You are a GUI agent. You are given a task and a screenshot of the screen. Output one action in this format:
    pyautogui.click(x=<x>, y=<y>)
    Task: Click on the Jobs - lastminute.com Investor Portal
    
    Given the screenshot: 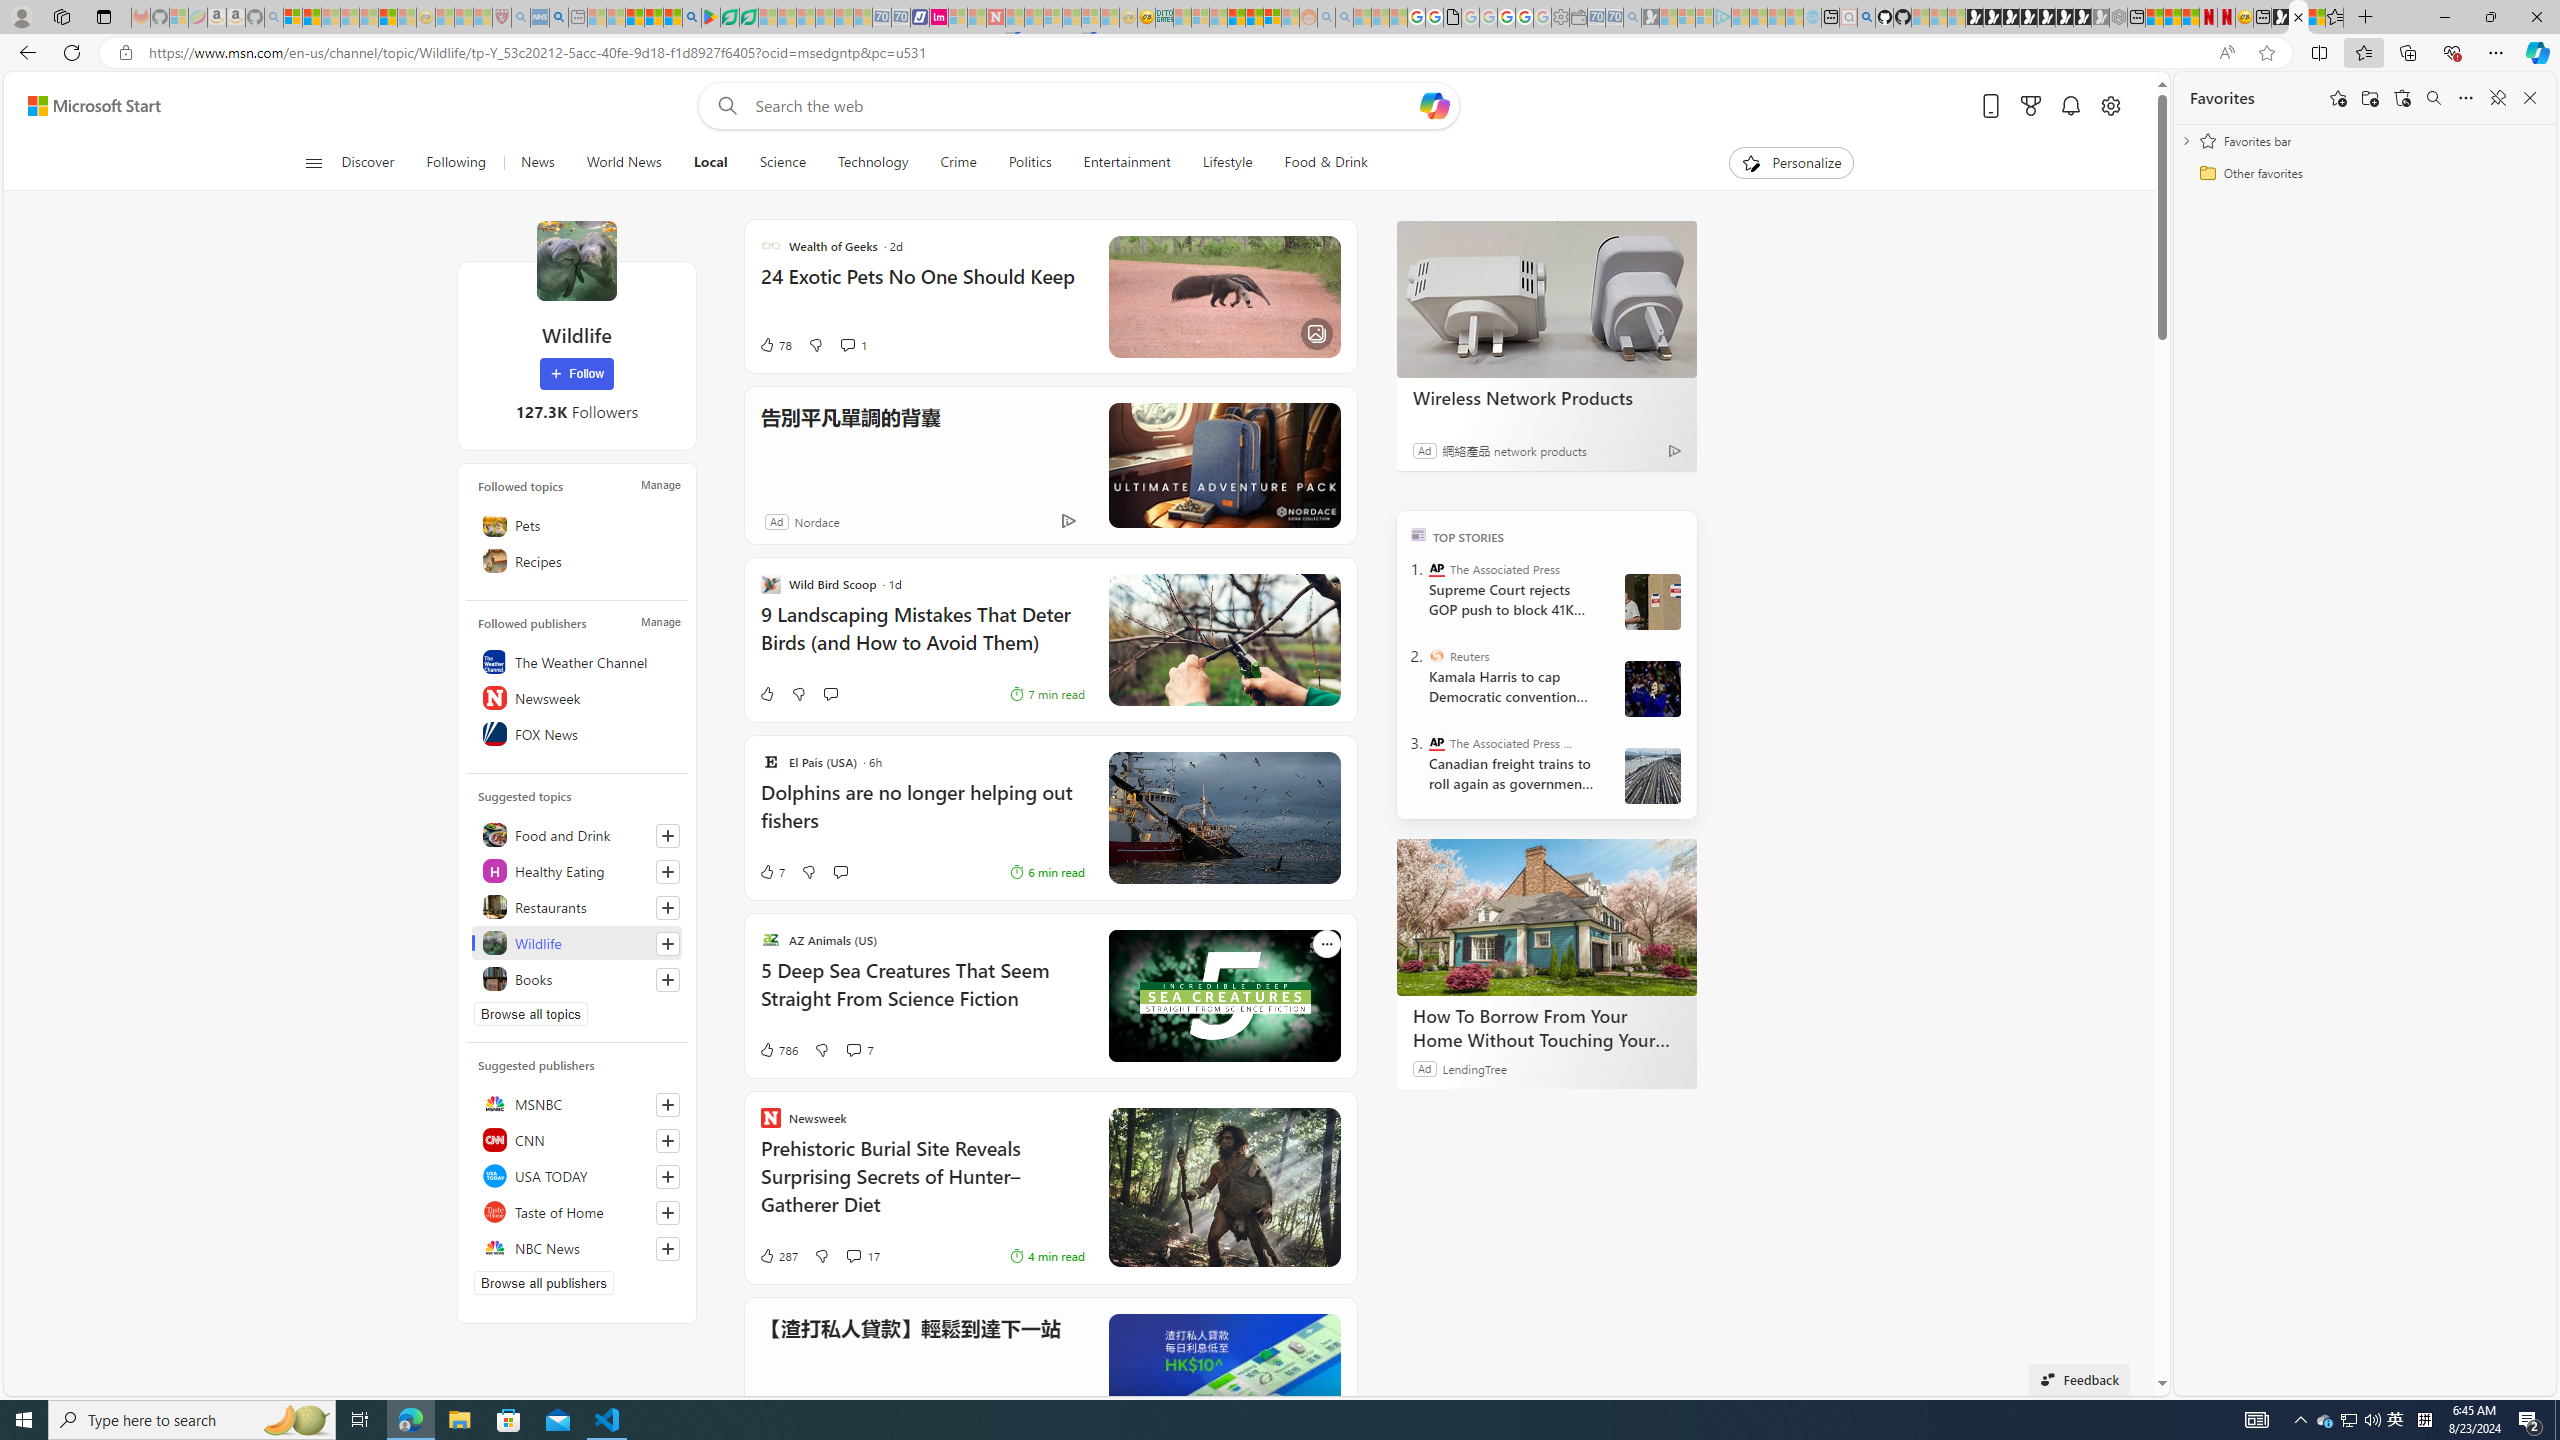 What is the action you would take?
    pyautogui.click(x=939, y=17)
    